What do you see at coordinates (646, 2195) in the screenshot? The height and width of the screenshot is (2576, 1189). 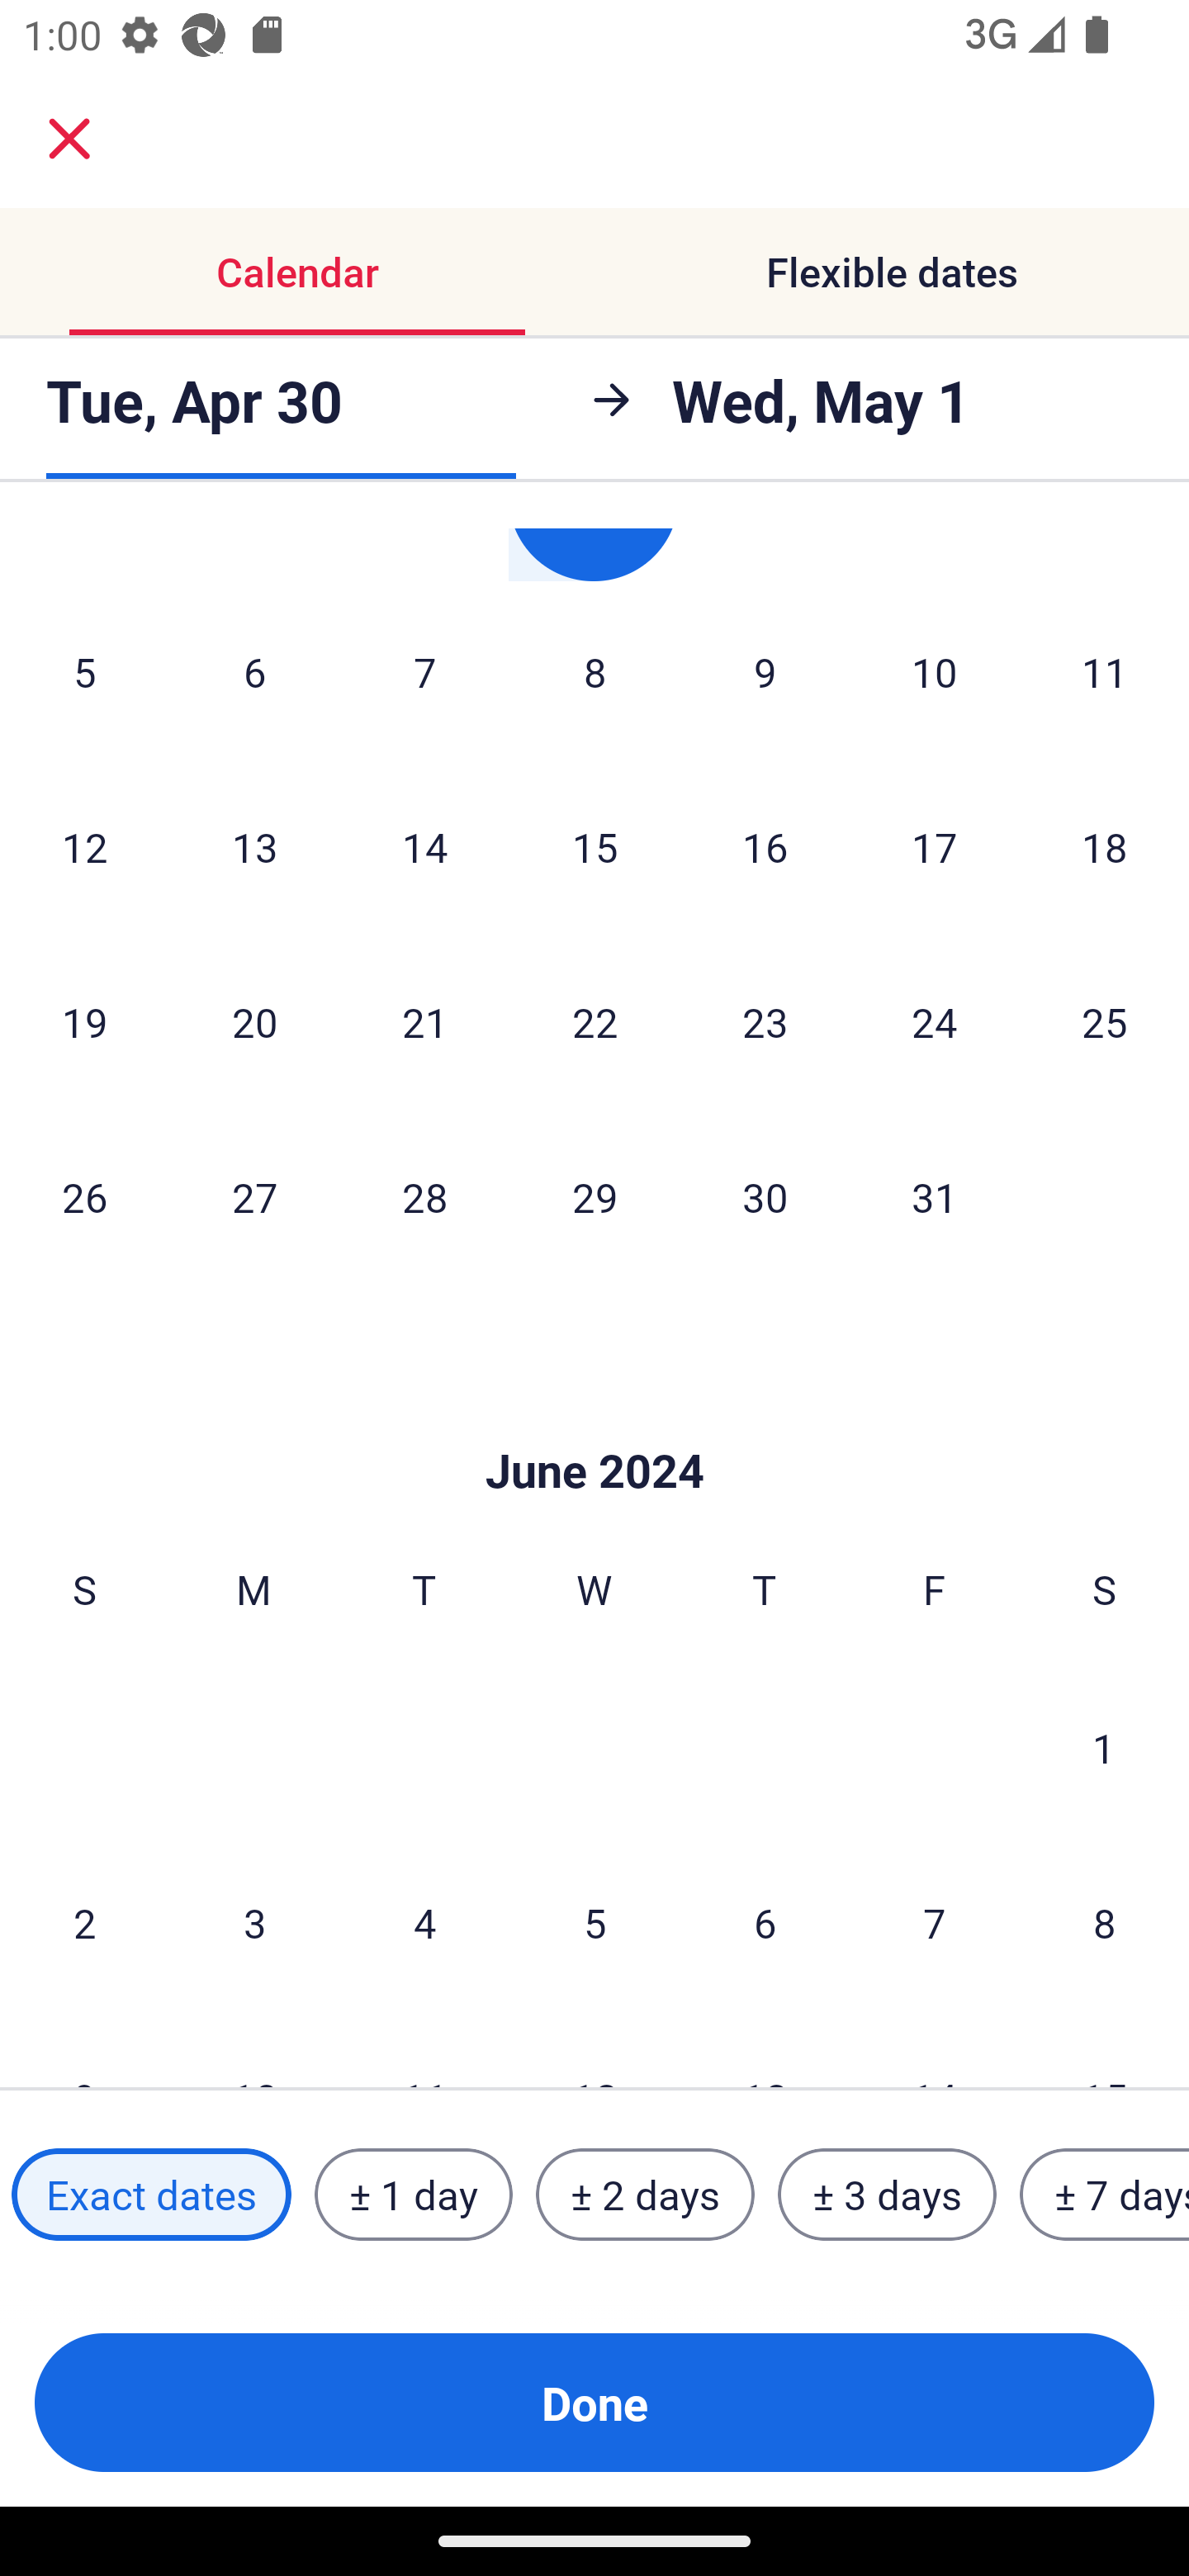 I see `± 2 days` at bounding box center [646, 2195].